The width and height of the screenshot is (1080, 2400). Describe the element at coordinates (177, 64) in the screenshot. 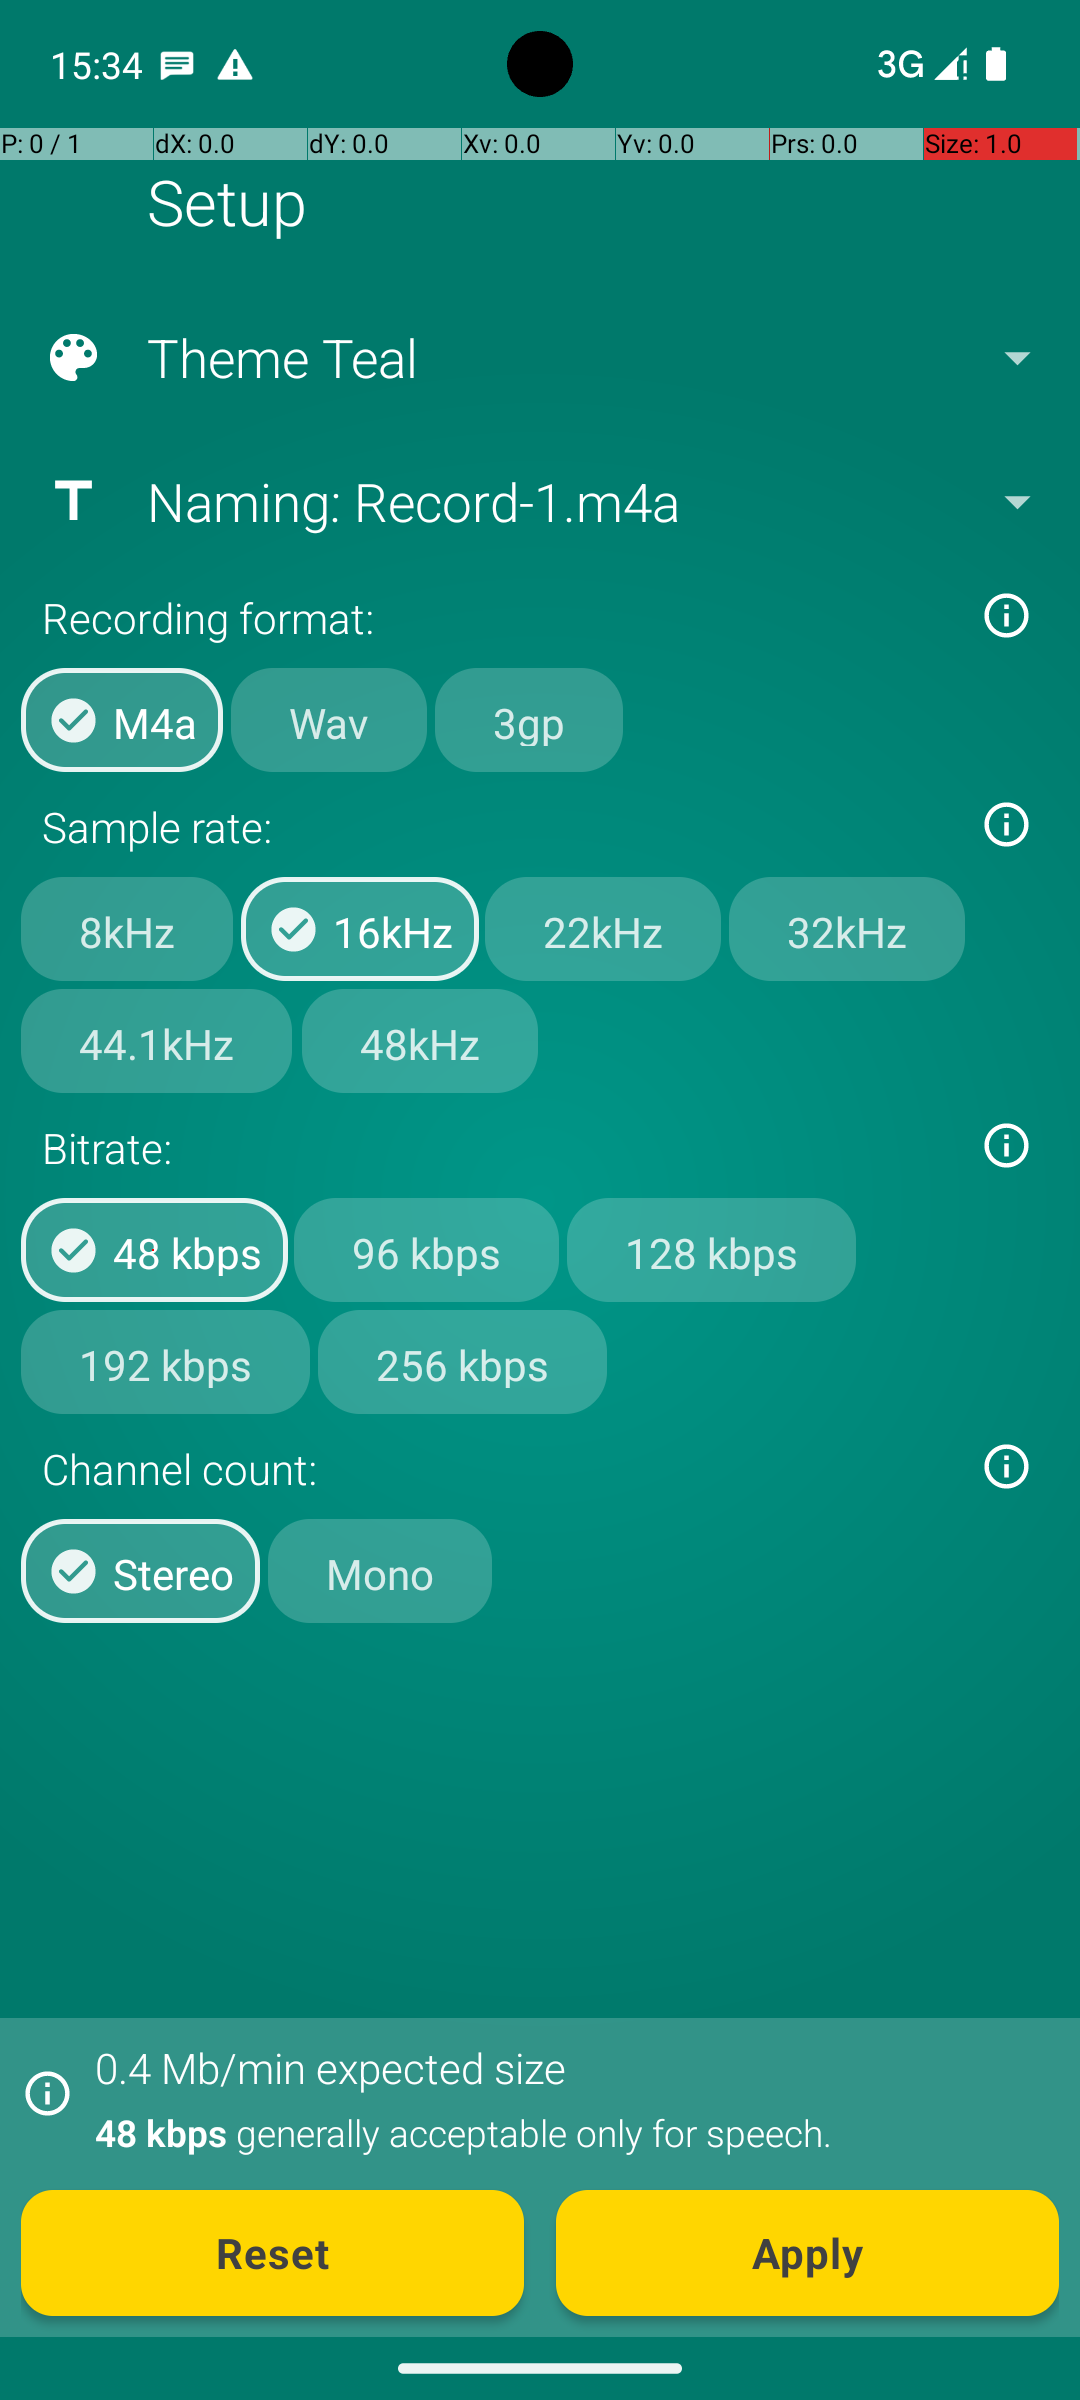

I see `SMS Messenger notification: ` at that location.